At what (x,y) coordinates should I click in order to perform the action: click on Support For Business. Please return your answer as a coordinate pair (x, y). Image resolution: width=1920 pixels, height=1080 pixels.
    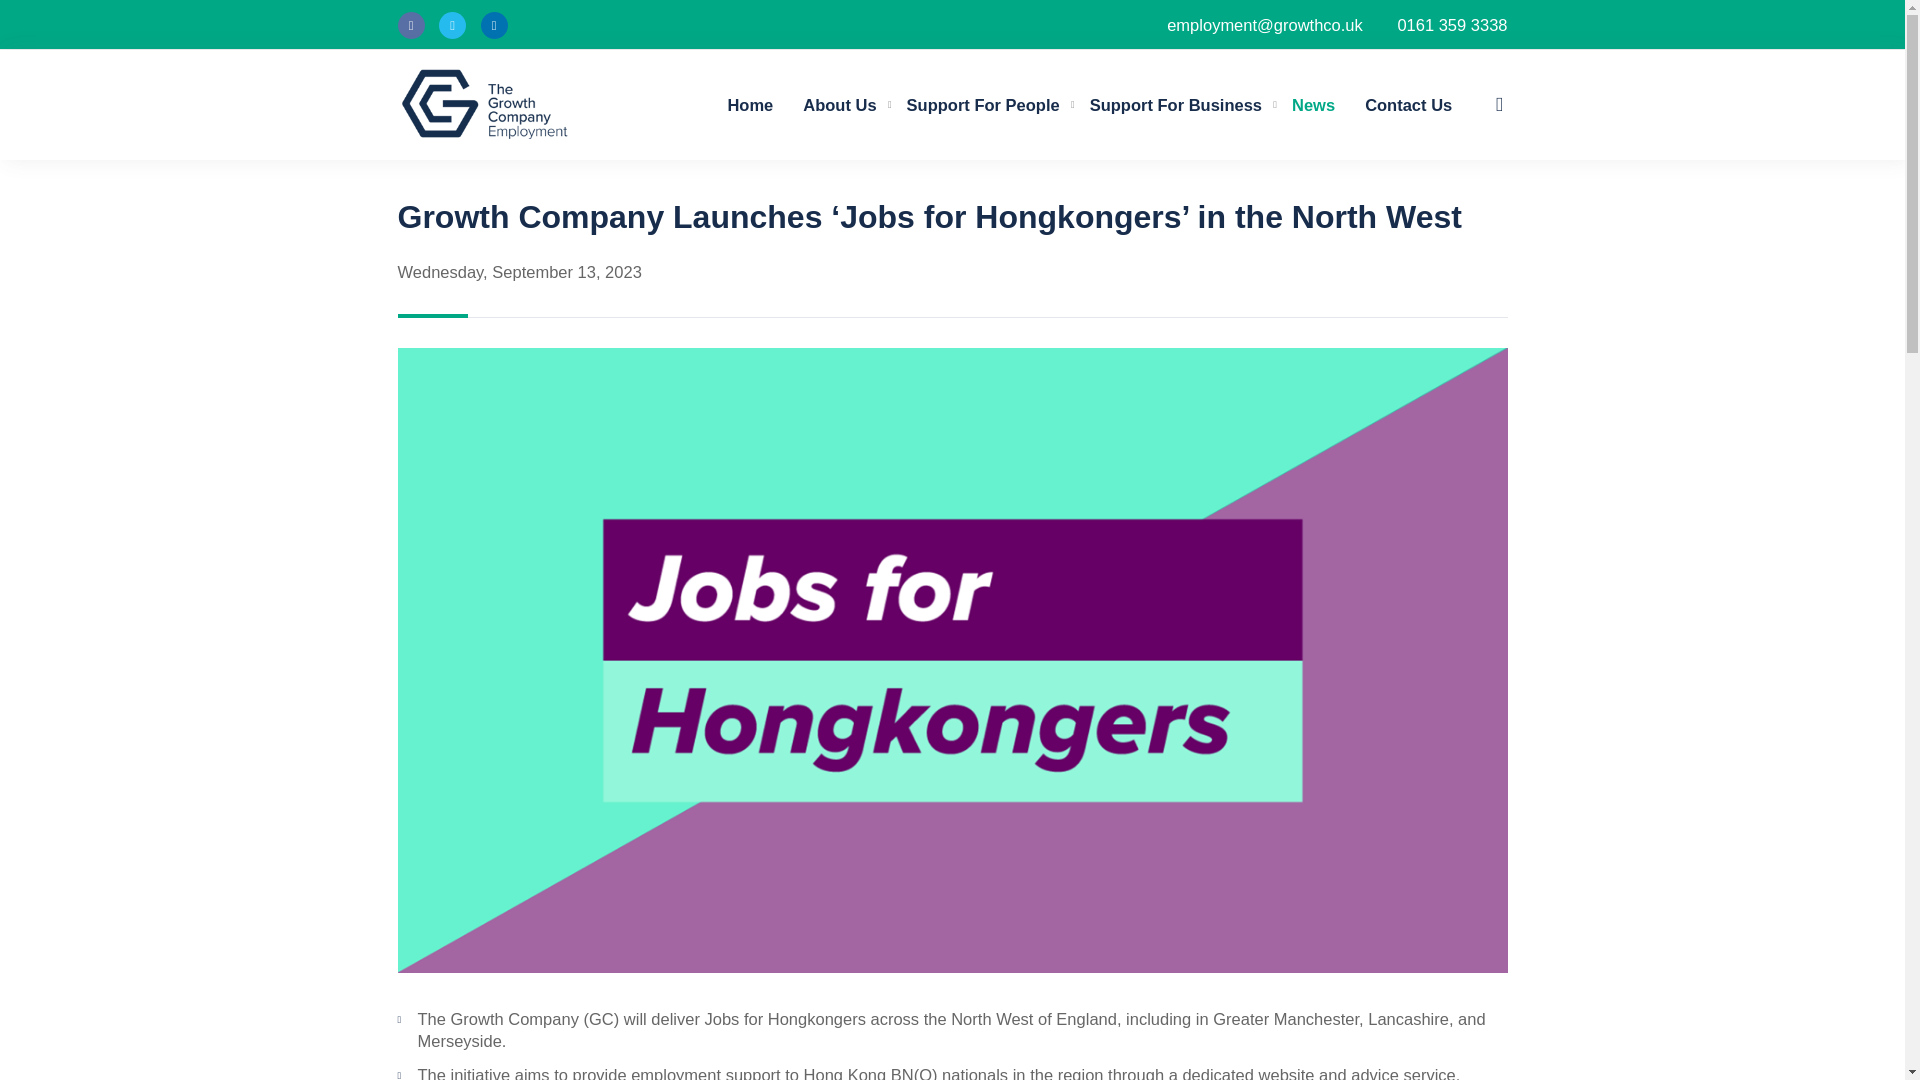
    Looking at the image, I should click on (1176, 105).